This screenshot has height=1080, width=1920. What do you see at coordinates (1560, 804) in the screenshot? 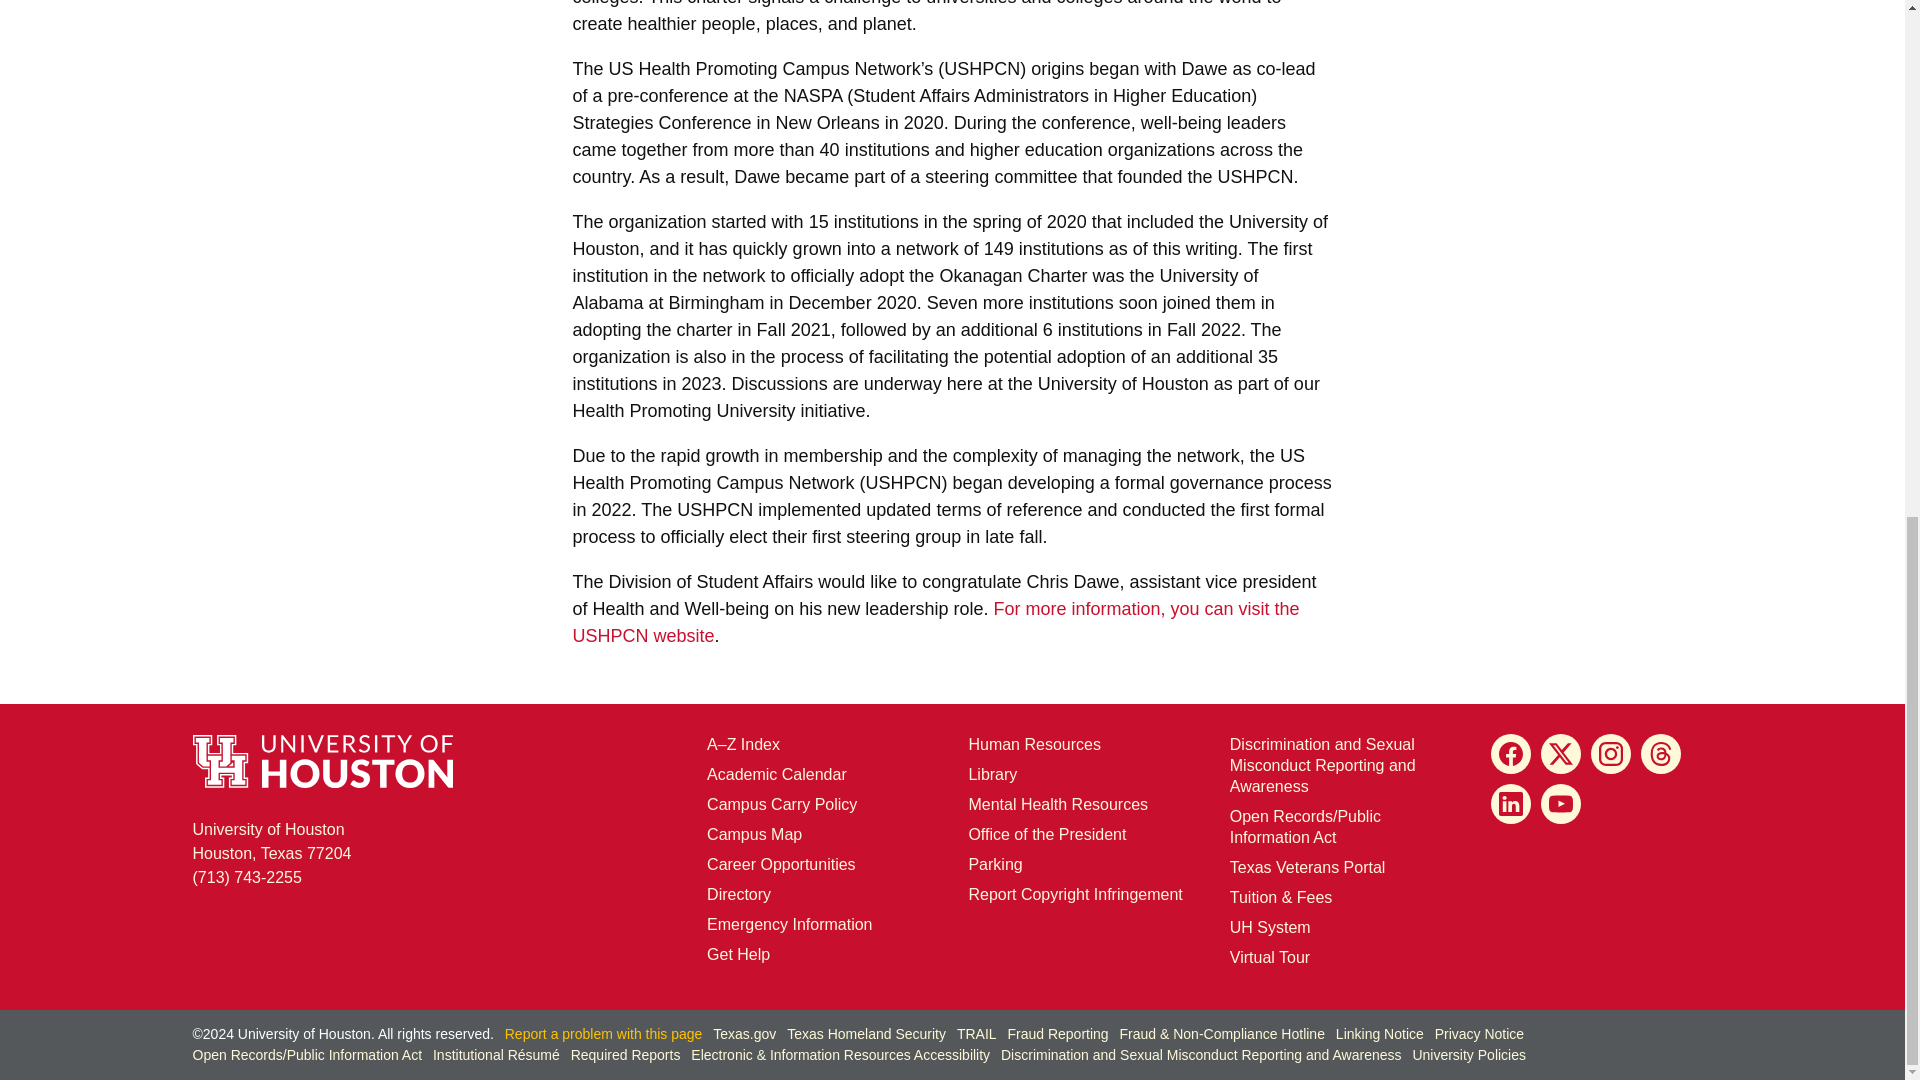
I see `YouTube` at bounding box center [1560, 804].